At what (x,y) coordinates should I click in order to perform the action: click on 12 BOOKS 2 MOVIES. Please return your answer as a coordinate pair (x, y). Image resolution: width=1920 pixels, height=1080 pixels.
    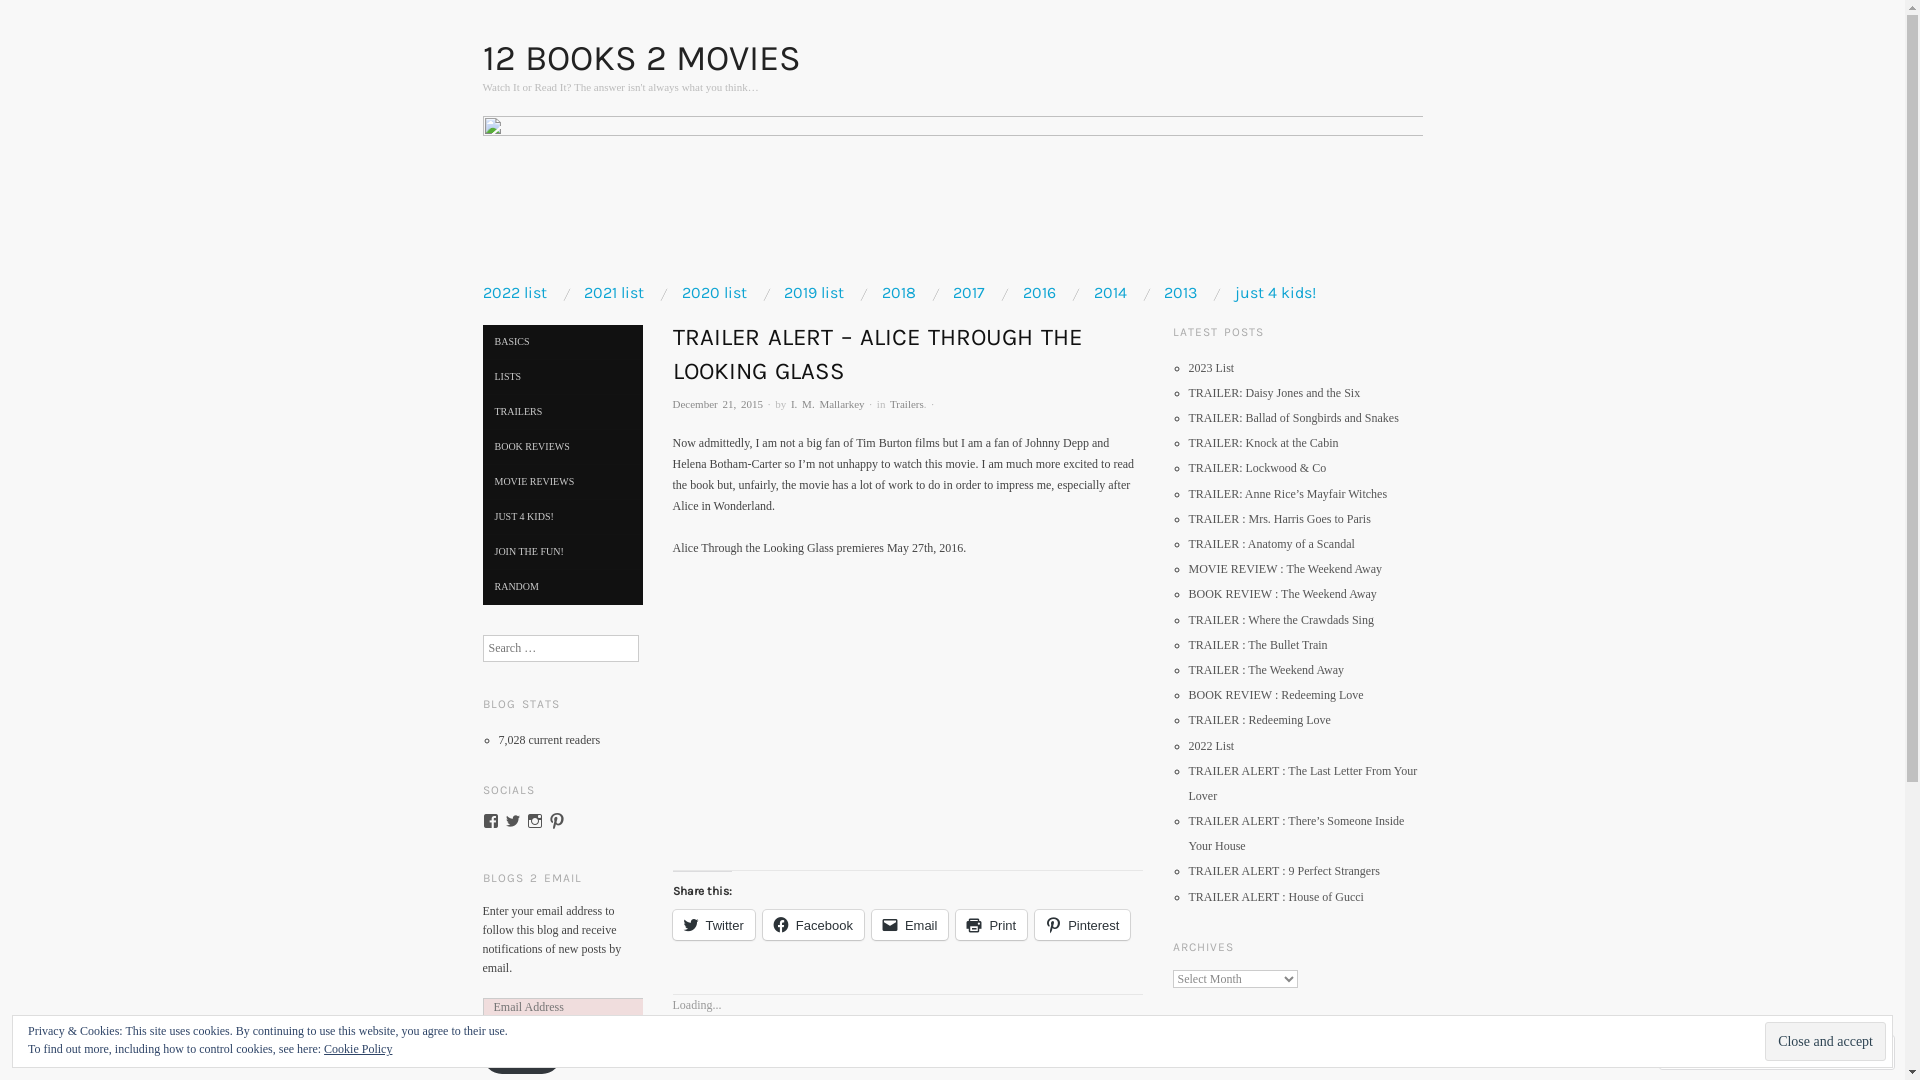
    Looking at the image, I should click on (641, 58).